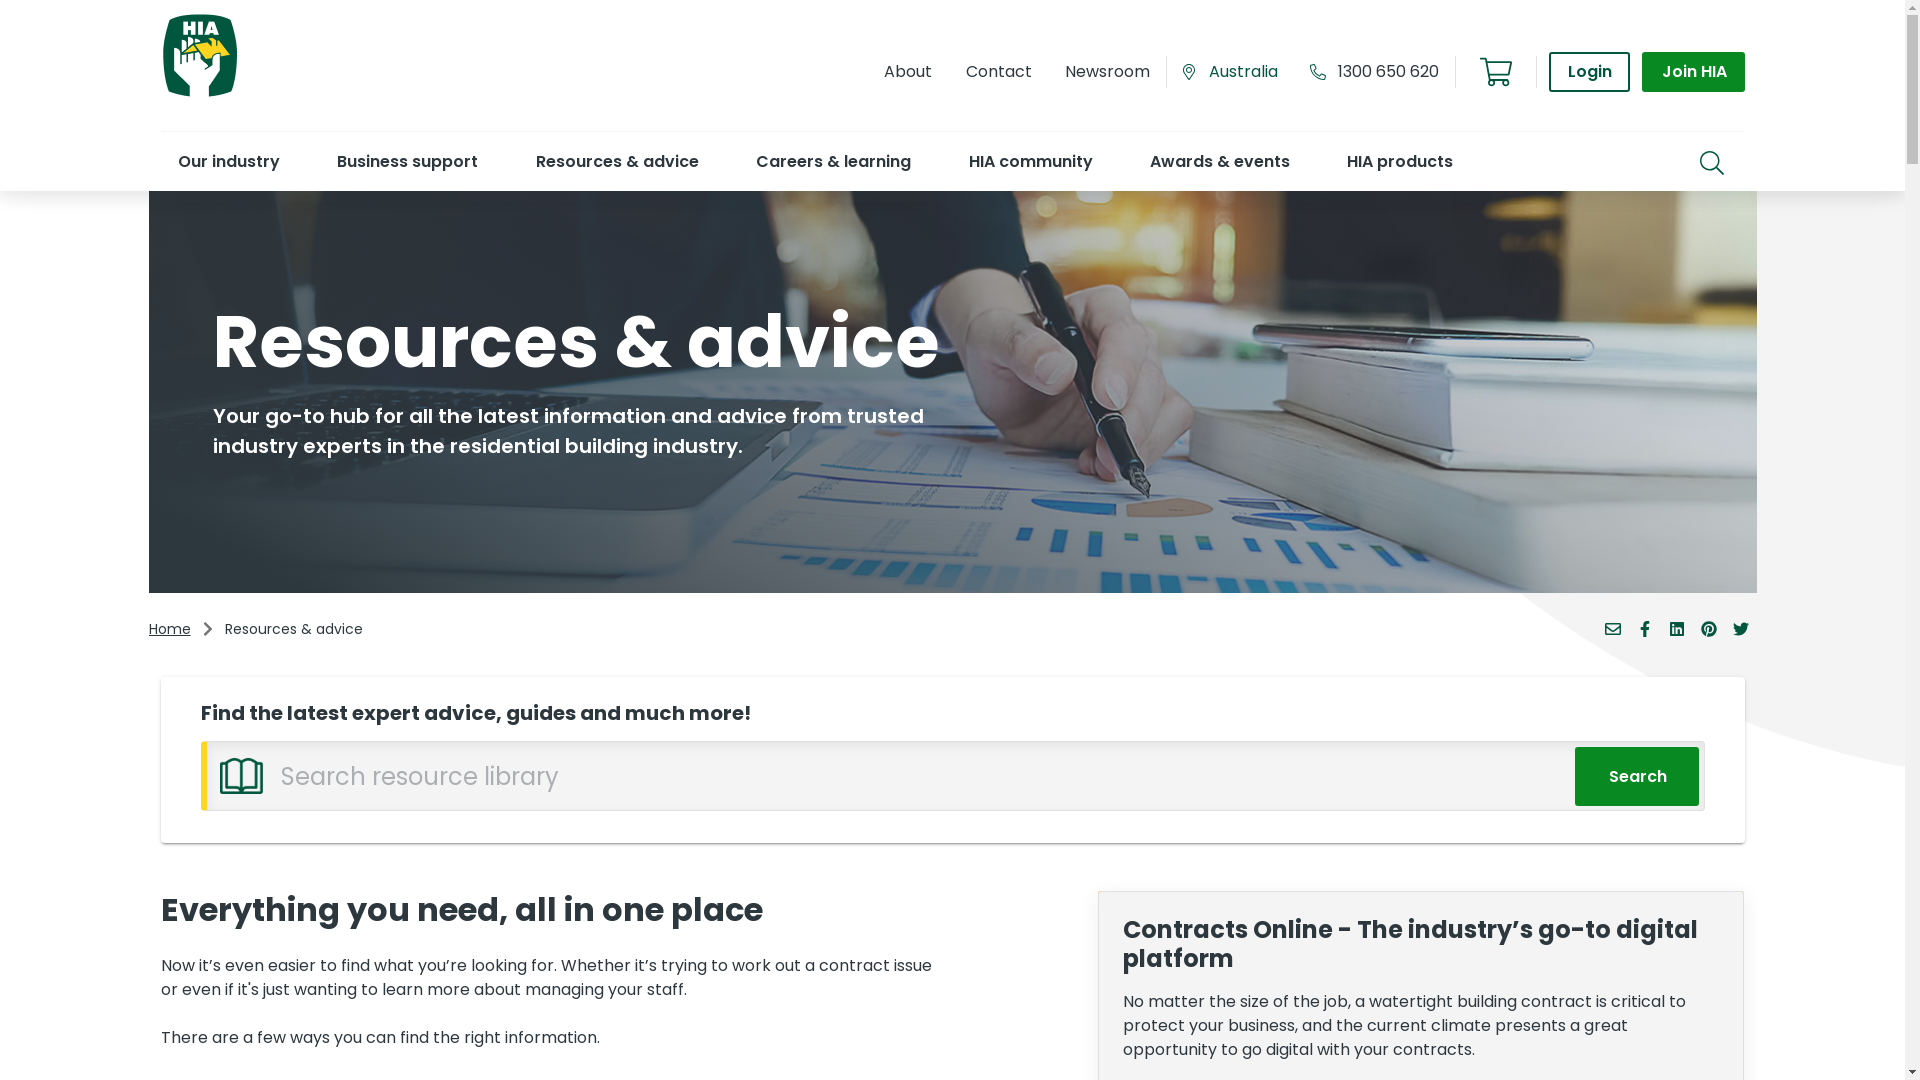  What do you see at coordinates (1590, 72) in the screenshot?
I see `Login` at bounding box center [1590, 72].